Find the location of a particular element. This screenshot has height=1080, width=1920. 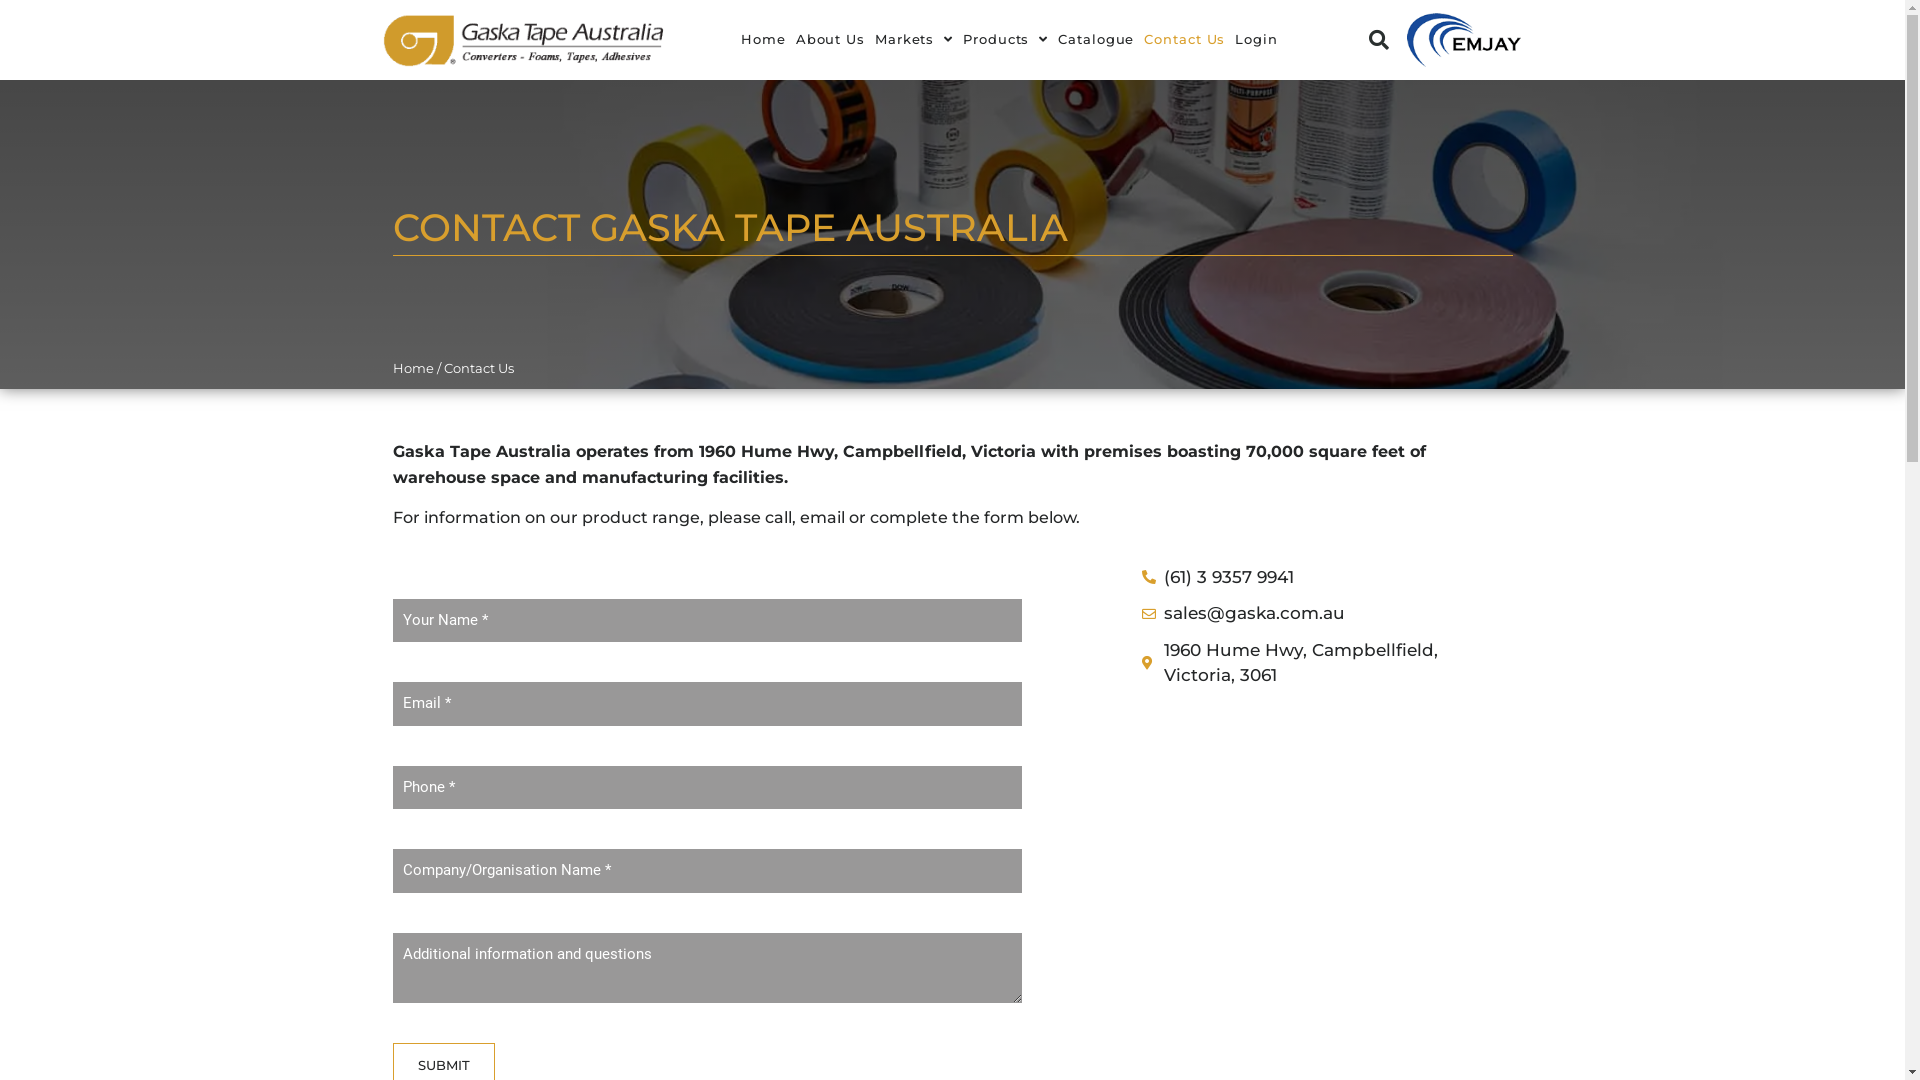

Login is located at coordinates (1256, 40).